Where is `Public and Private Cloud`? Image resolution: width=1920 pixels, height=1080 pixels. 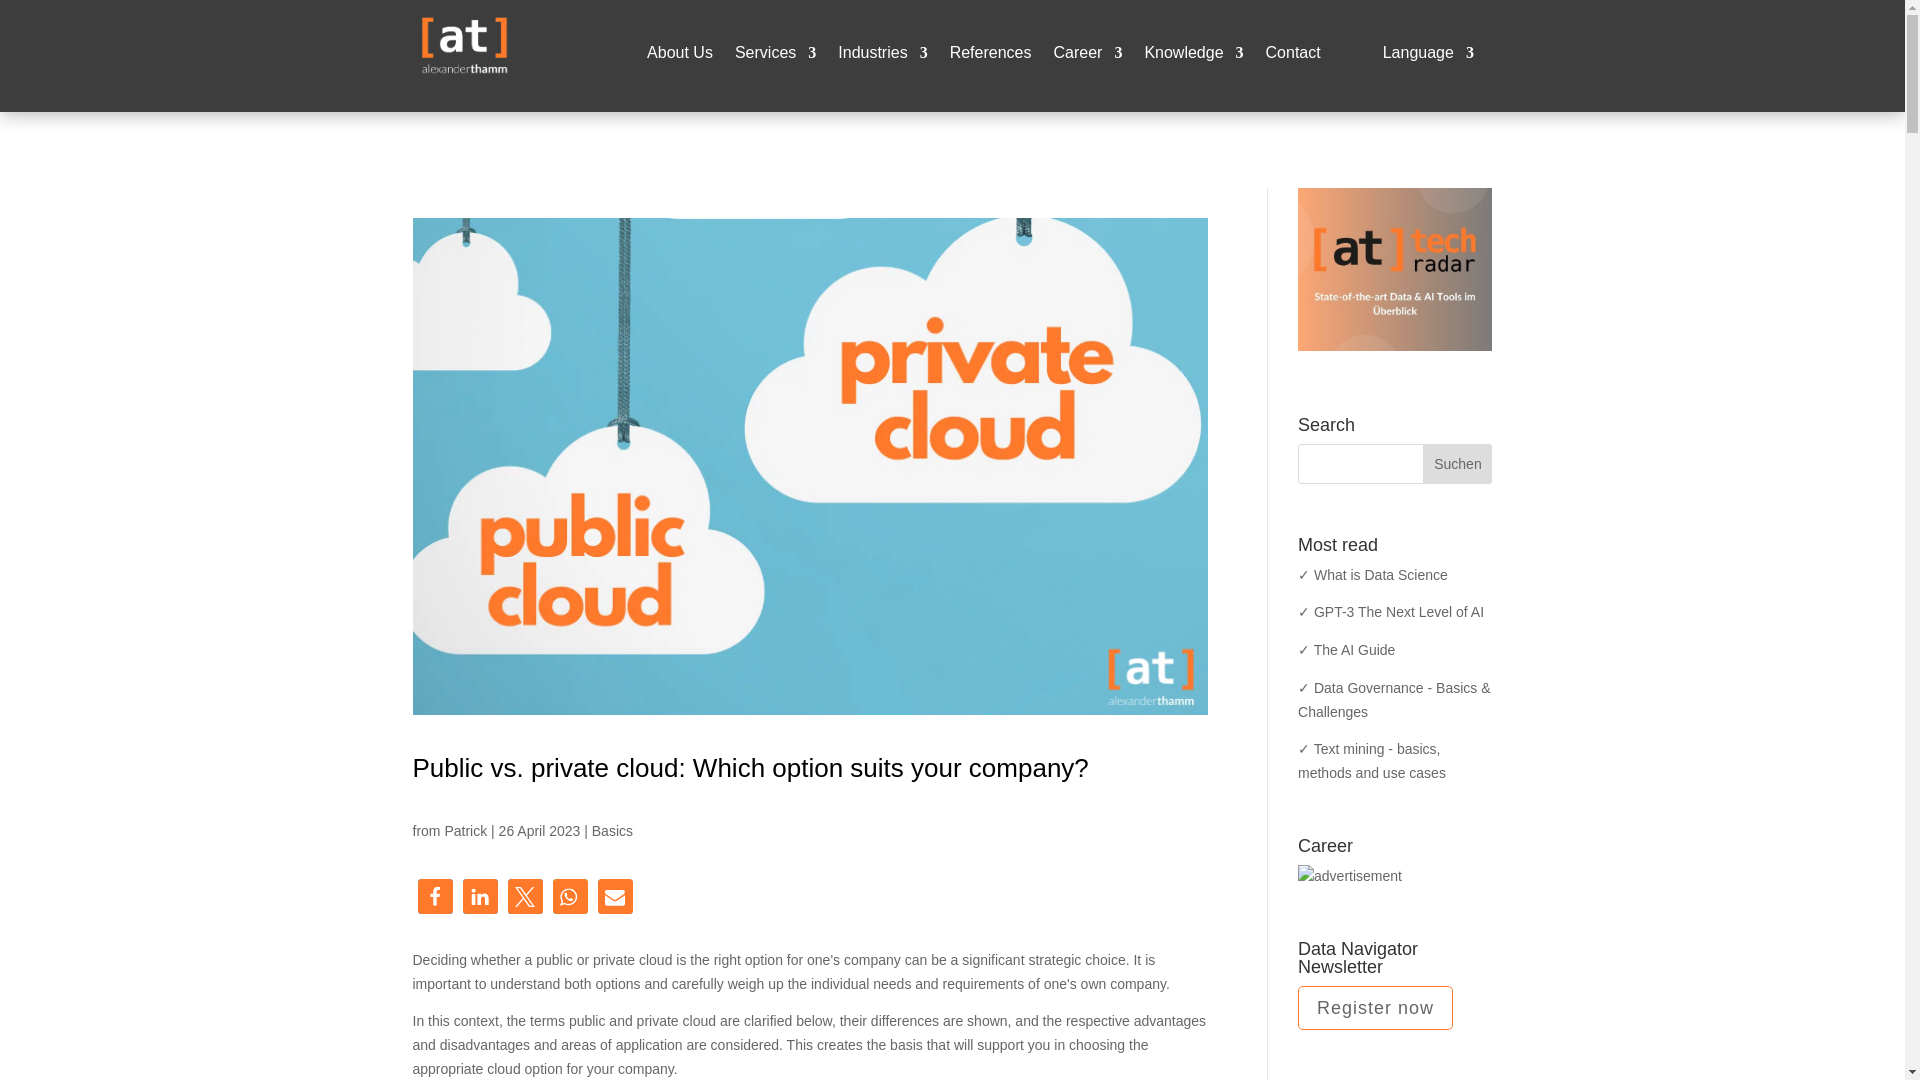
Public and Private Cloud is located at coordinates (810, 710).